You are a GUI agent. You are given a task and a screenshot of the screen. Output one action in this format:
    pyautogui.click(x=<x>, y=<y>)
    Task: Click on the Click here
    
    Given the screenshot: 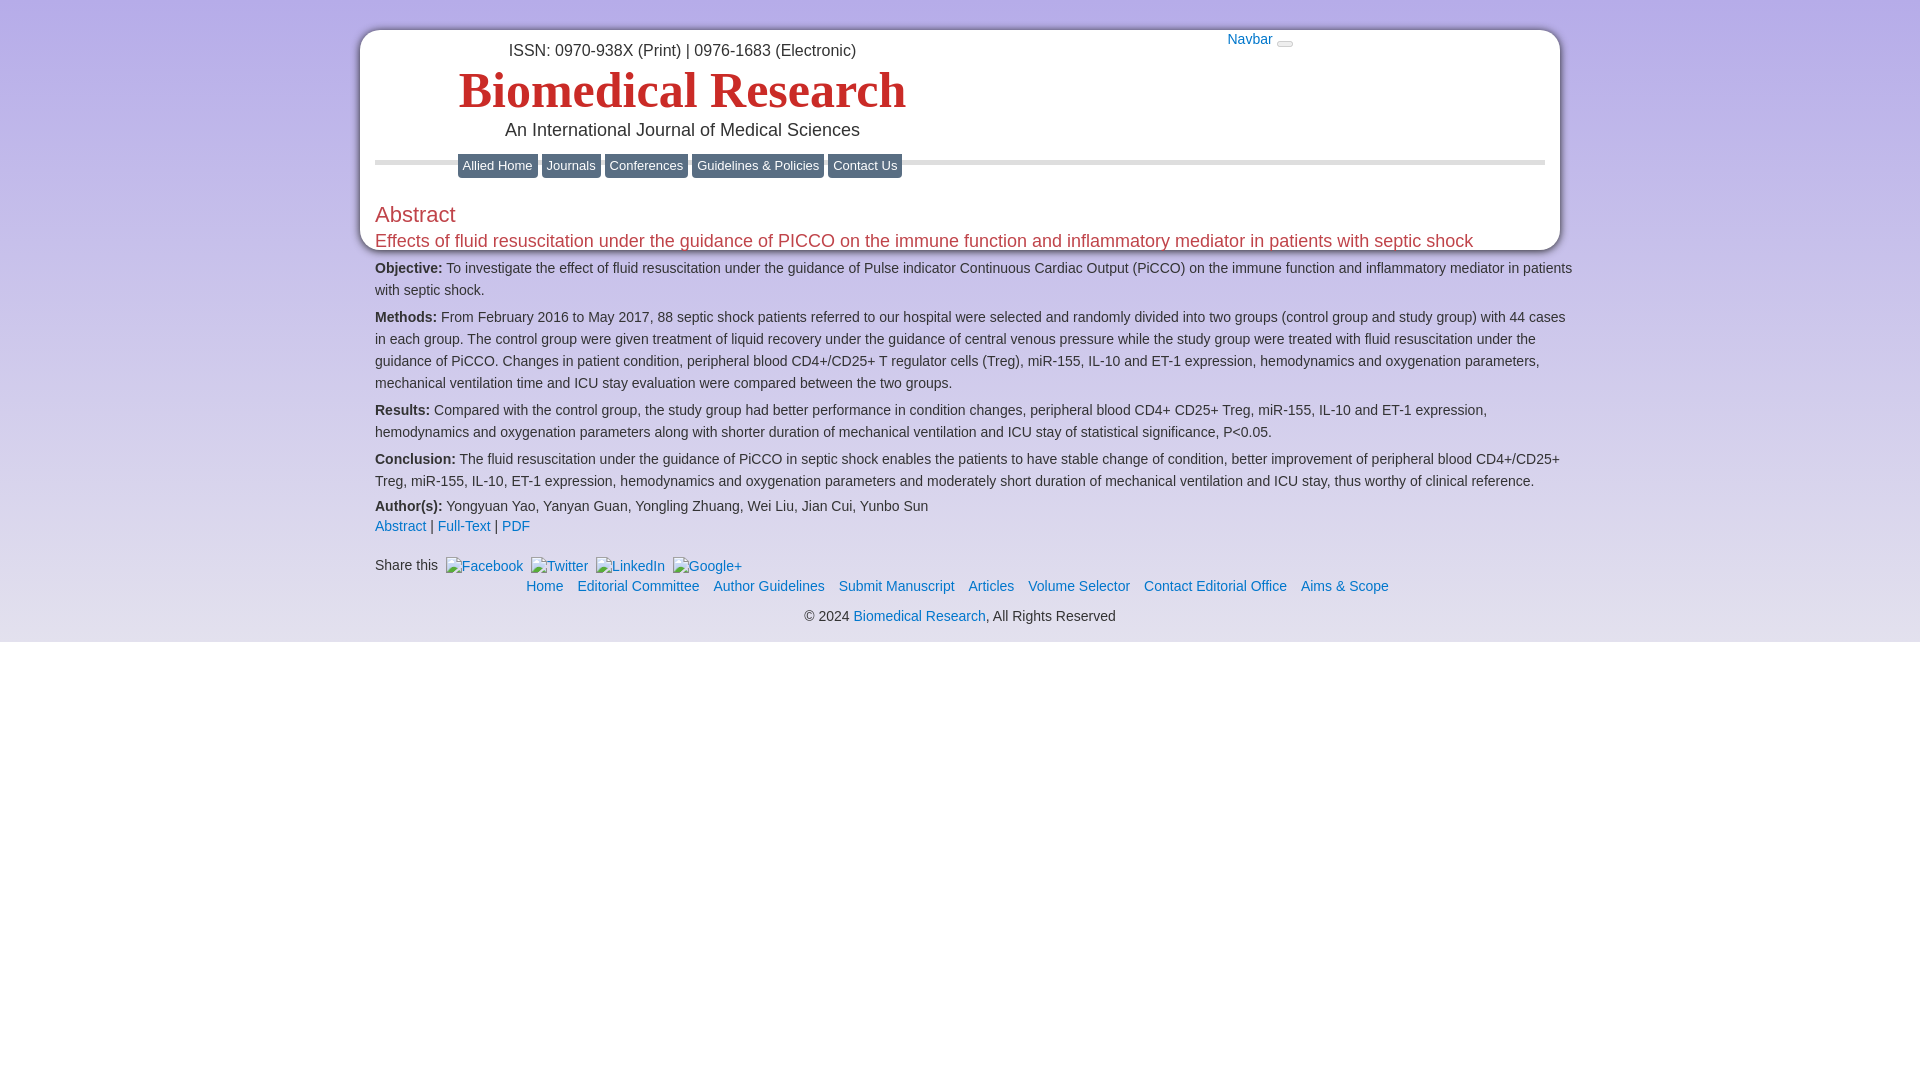 What is the action you would take?
    pyautogui.click(x=544, y=586)
    